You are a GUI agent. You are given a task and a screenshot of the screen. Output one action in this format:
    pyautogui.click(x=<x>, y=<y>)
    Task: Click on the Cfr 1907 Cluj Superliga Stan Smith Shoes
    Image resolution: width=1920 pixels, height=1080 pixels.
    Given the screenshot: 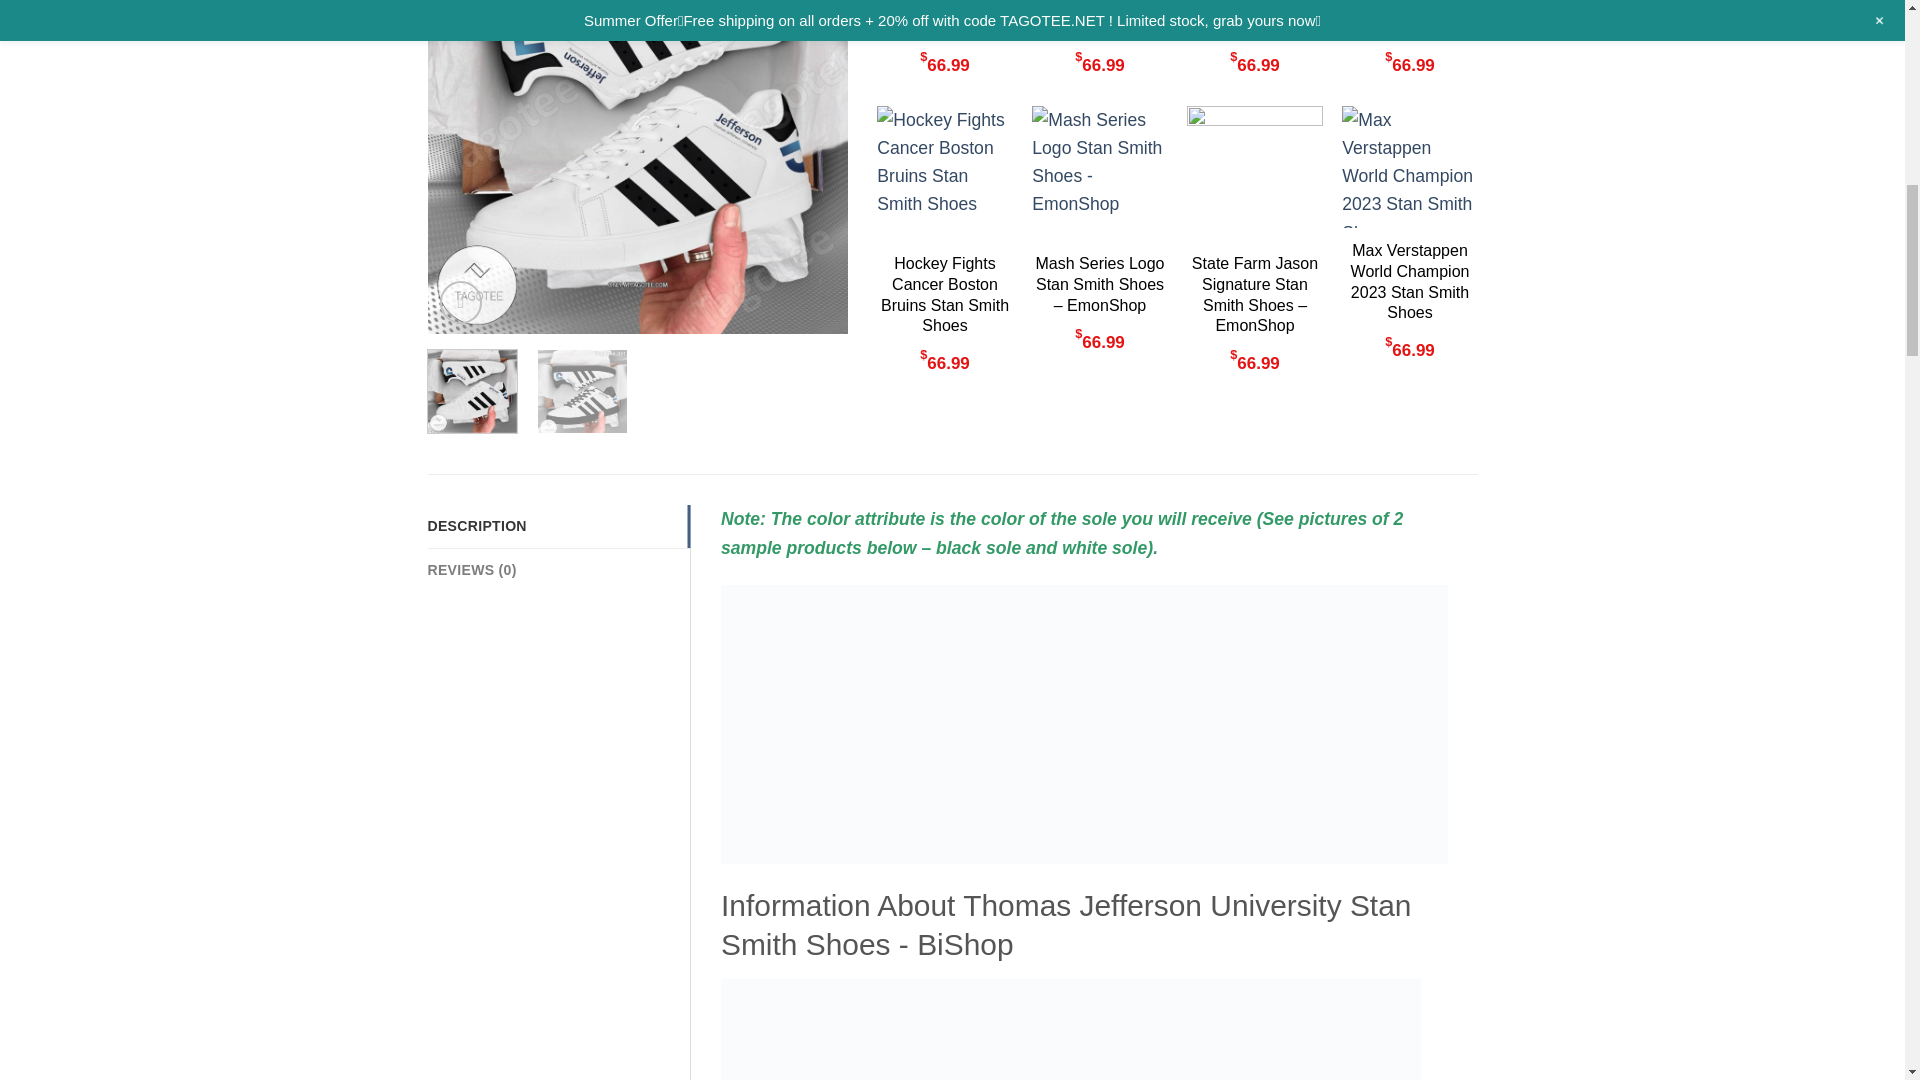 What is the action you would take?
    pyautogui.click(x=1409, y=19)
    